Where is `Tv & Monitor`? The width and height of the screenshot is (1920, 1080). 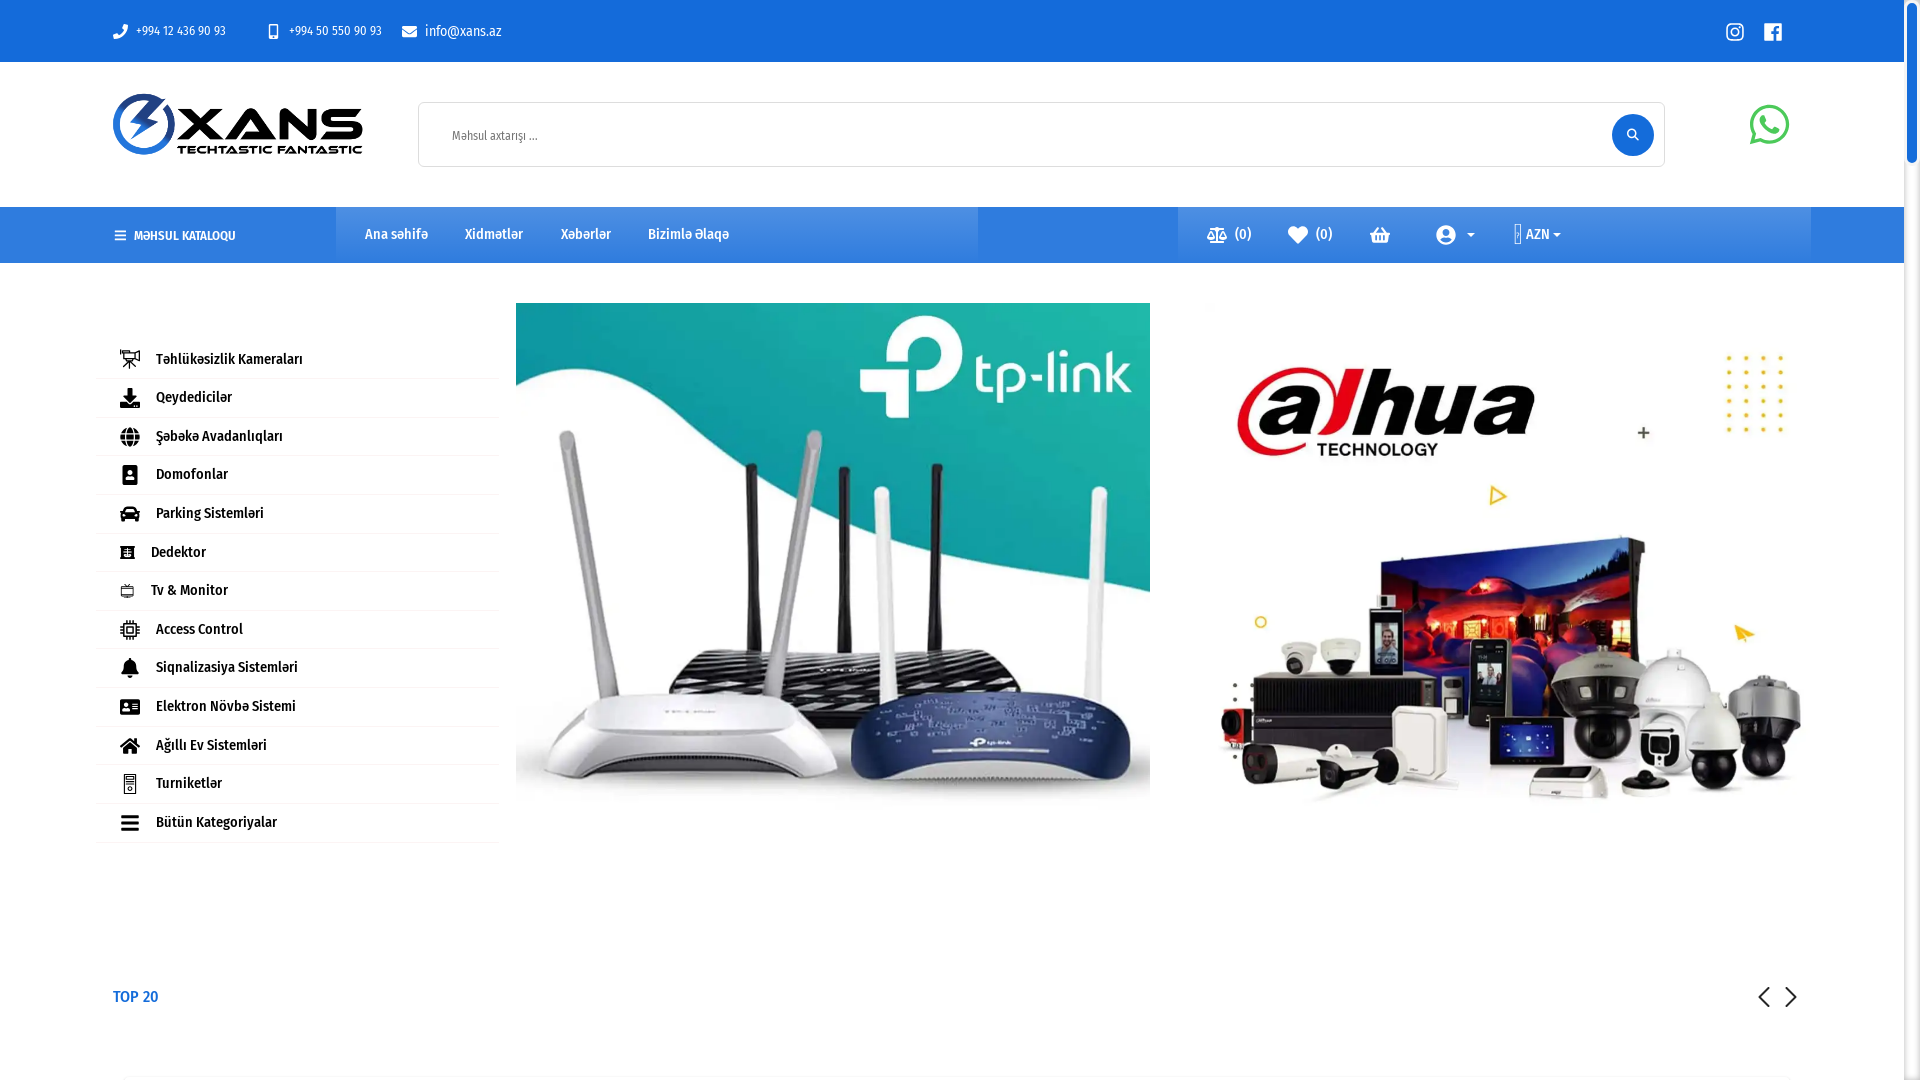 Tv & Monitor is located at coordinates (297, 591).